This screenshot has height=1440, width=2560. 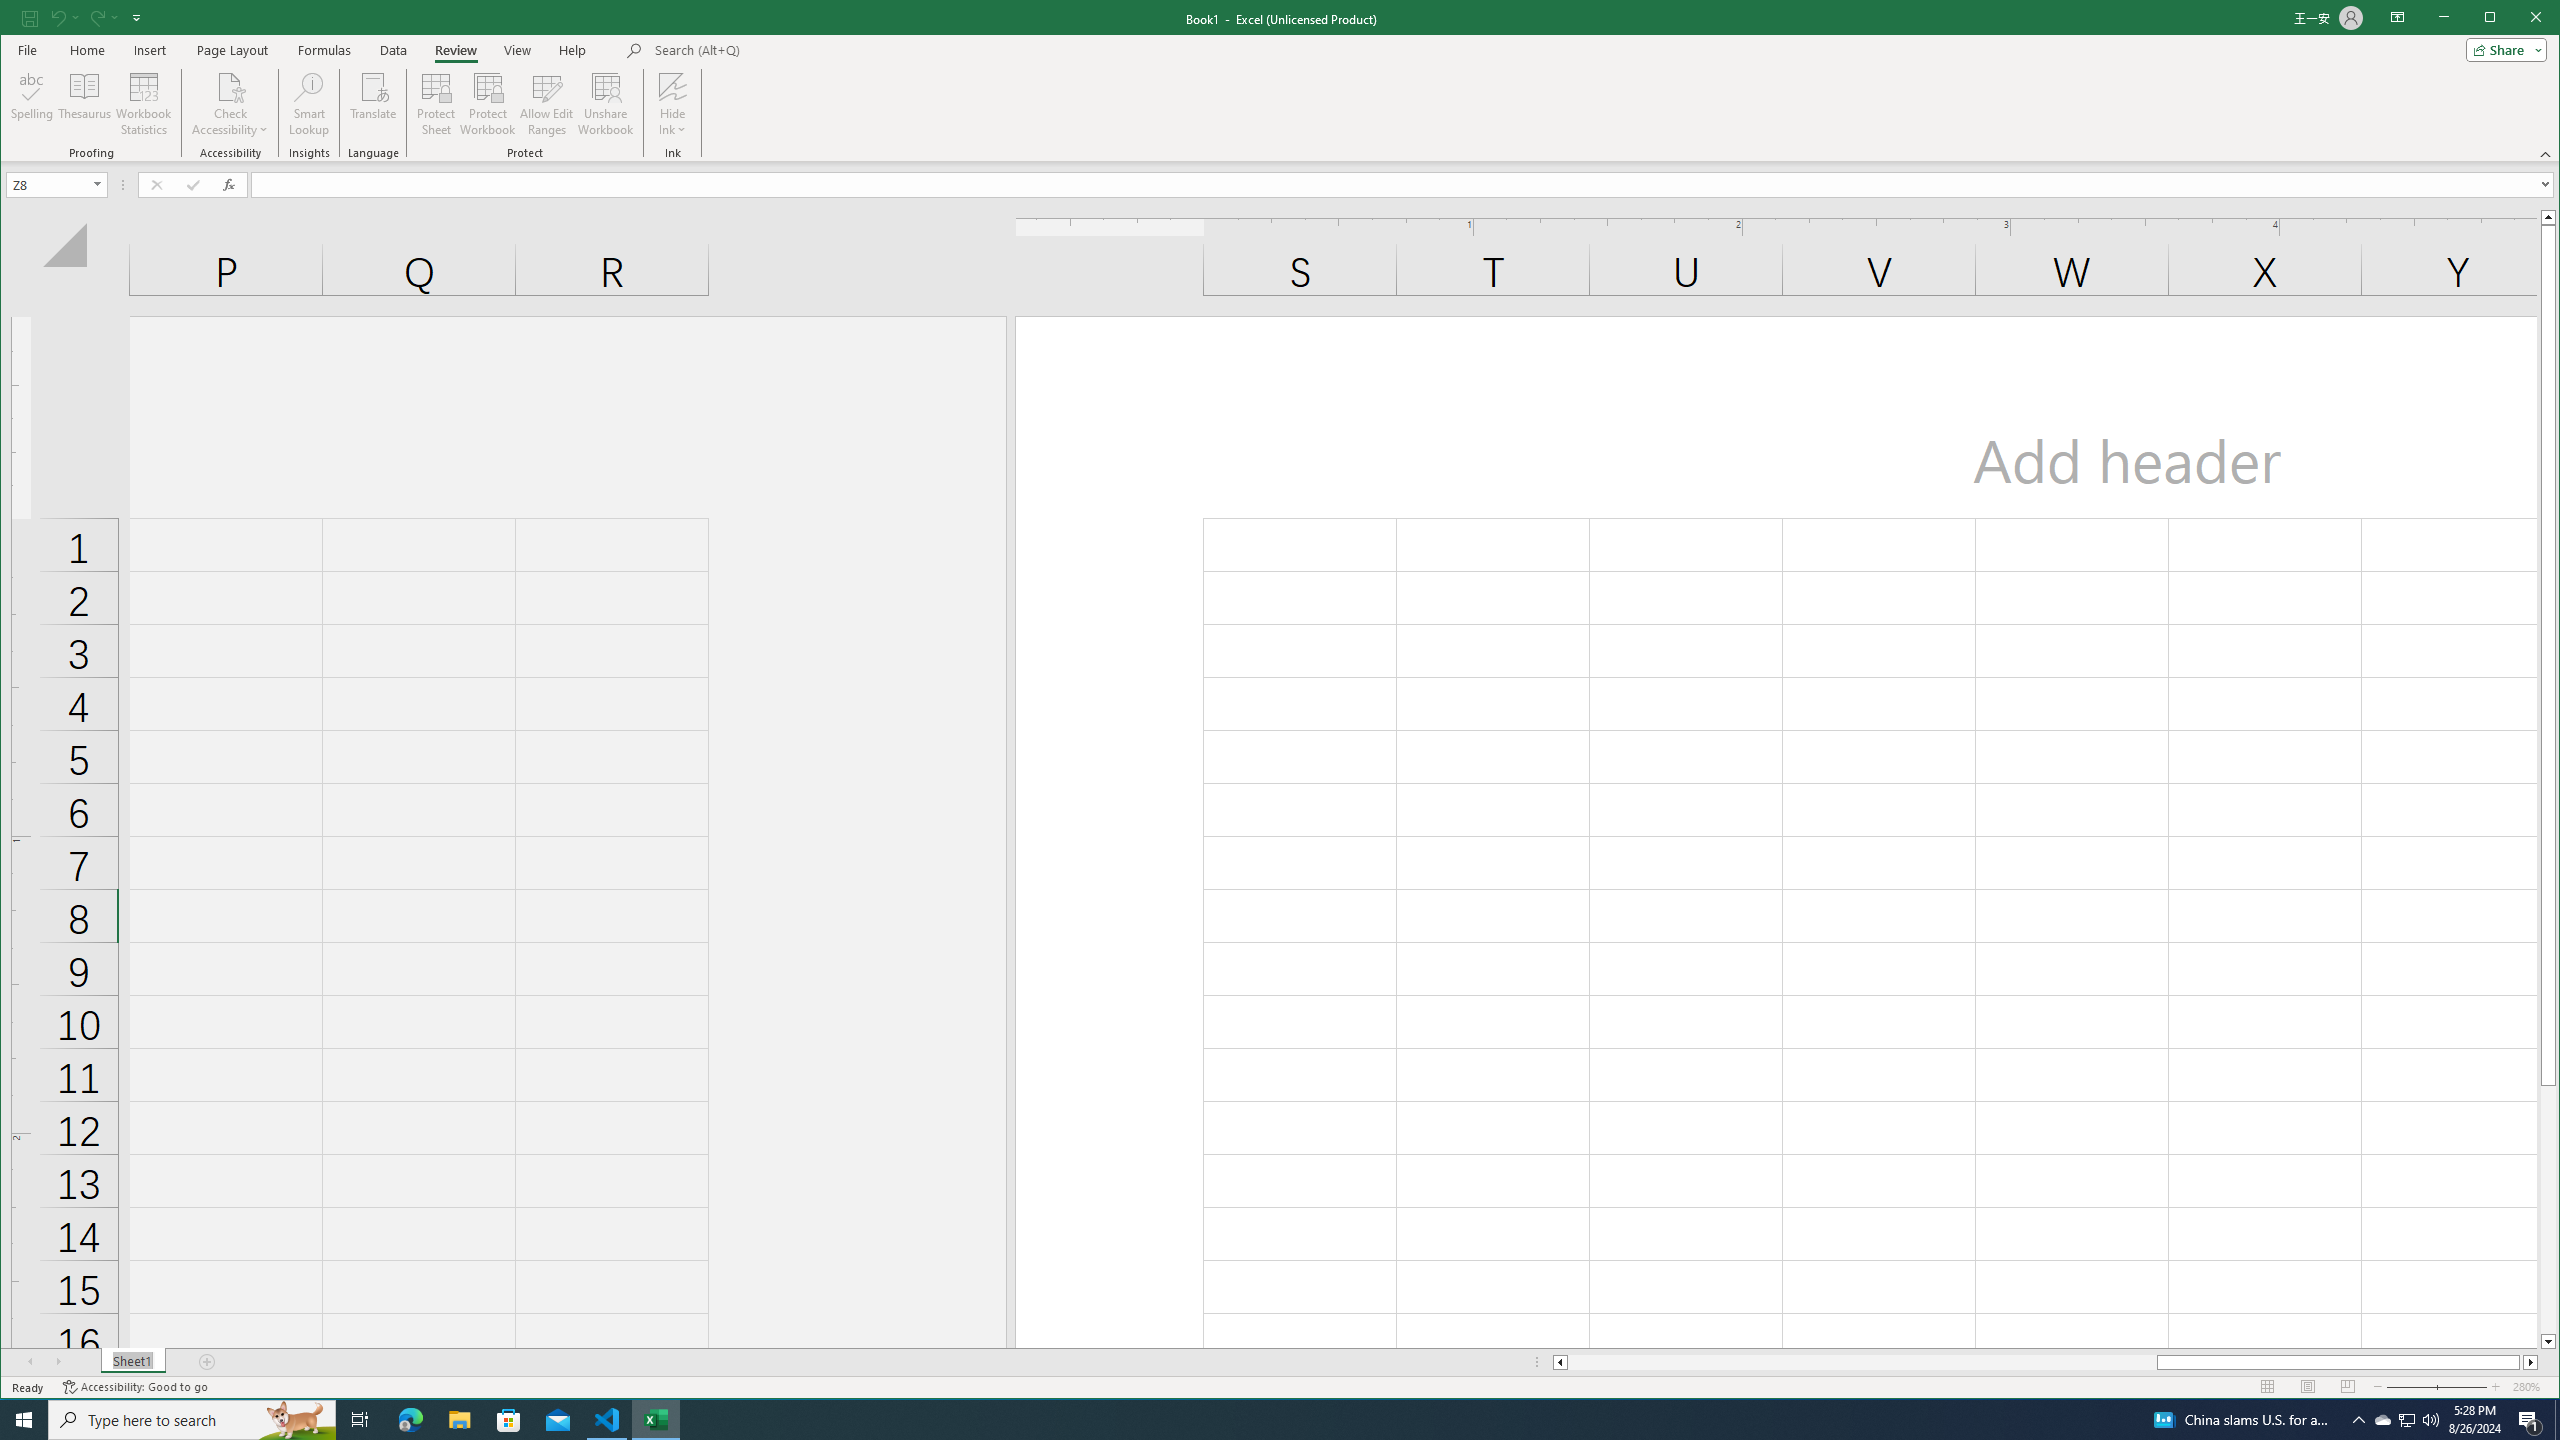 I want to click on Task View, so click(x=360, y=1420).